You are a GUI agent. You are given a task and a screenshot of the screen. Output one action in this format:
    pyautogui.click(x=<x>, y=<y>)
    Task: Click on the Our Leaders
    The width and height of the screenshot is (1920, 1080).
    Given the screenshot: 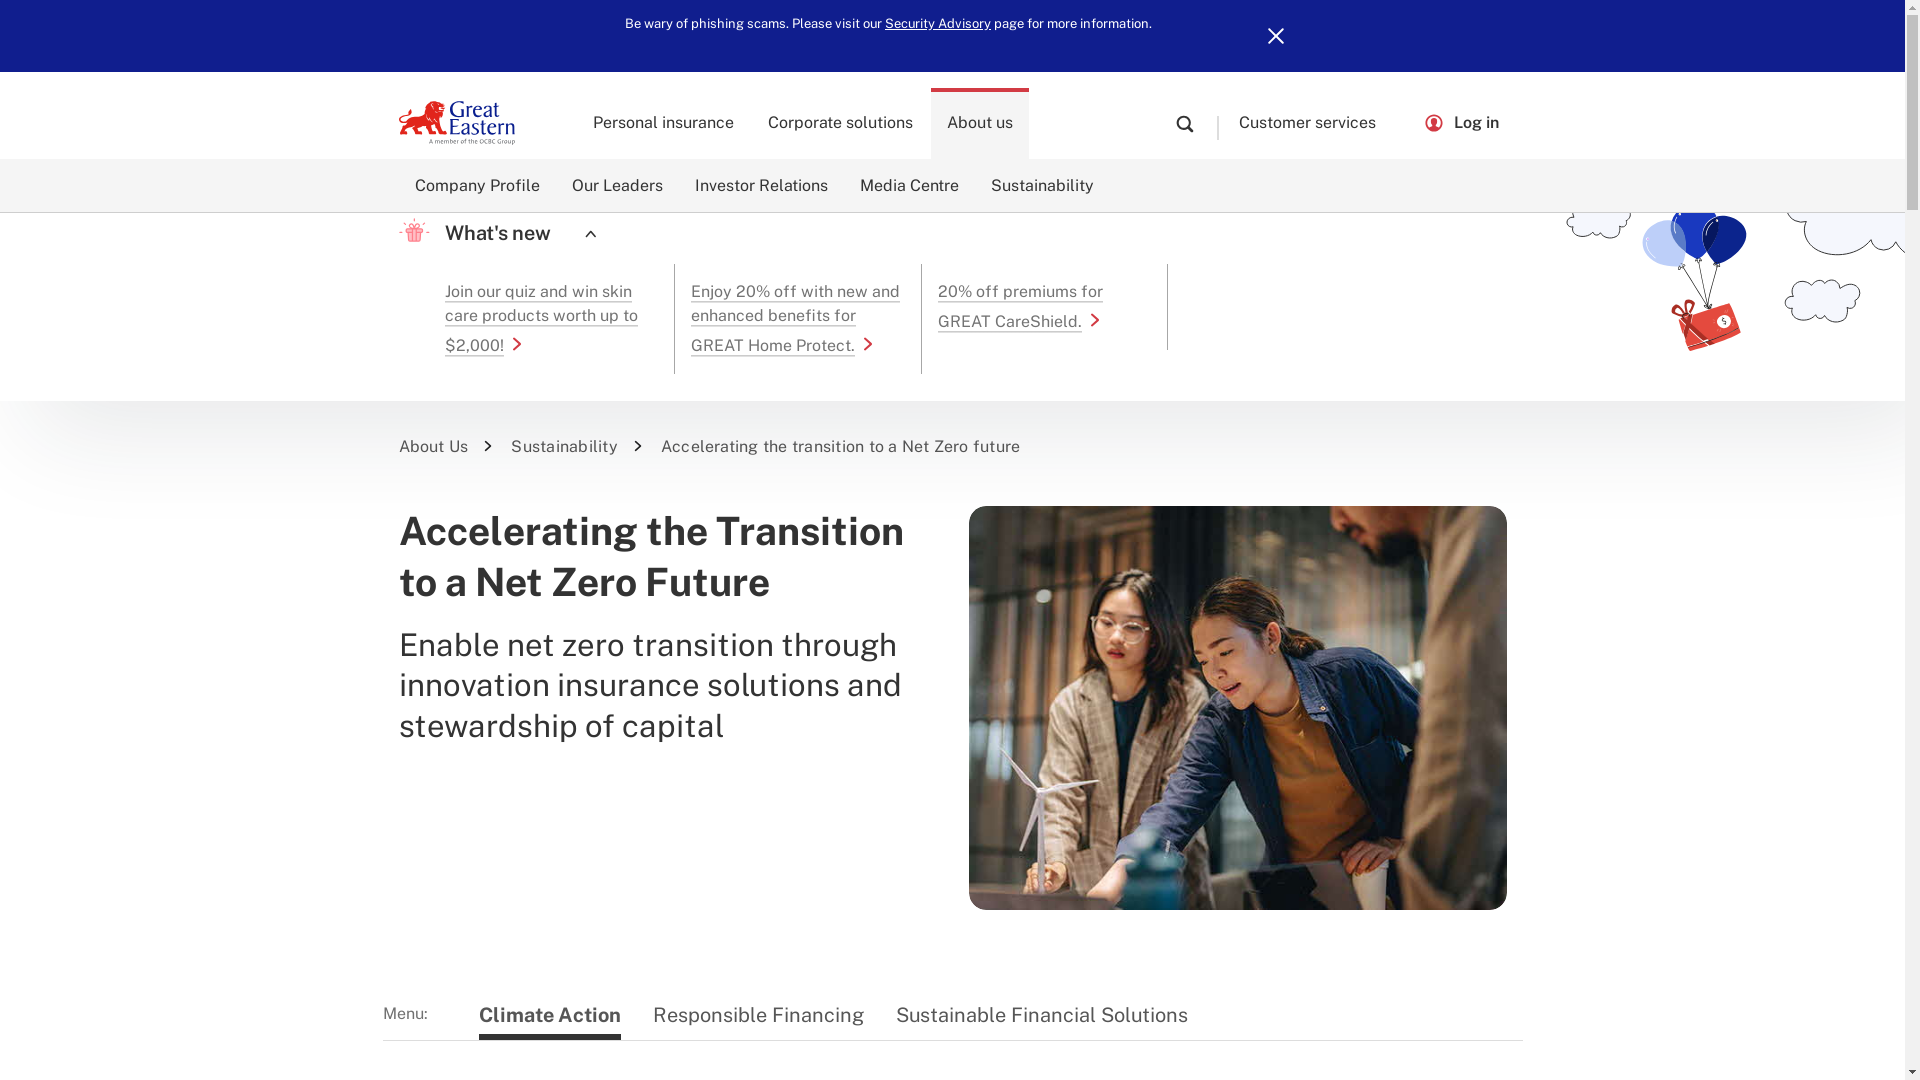 What is the action you would take?
    pyautogui.click(x=618, y=184)
    